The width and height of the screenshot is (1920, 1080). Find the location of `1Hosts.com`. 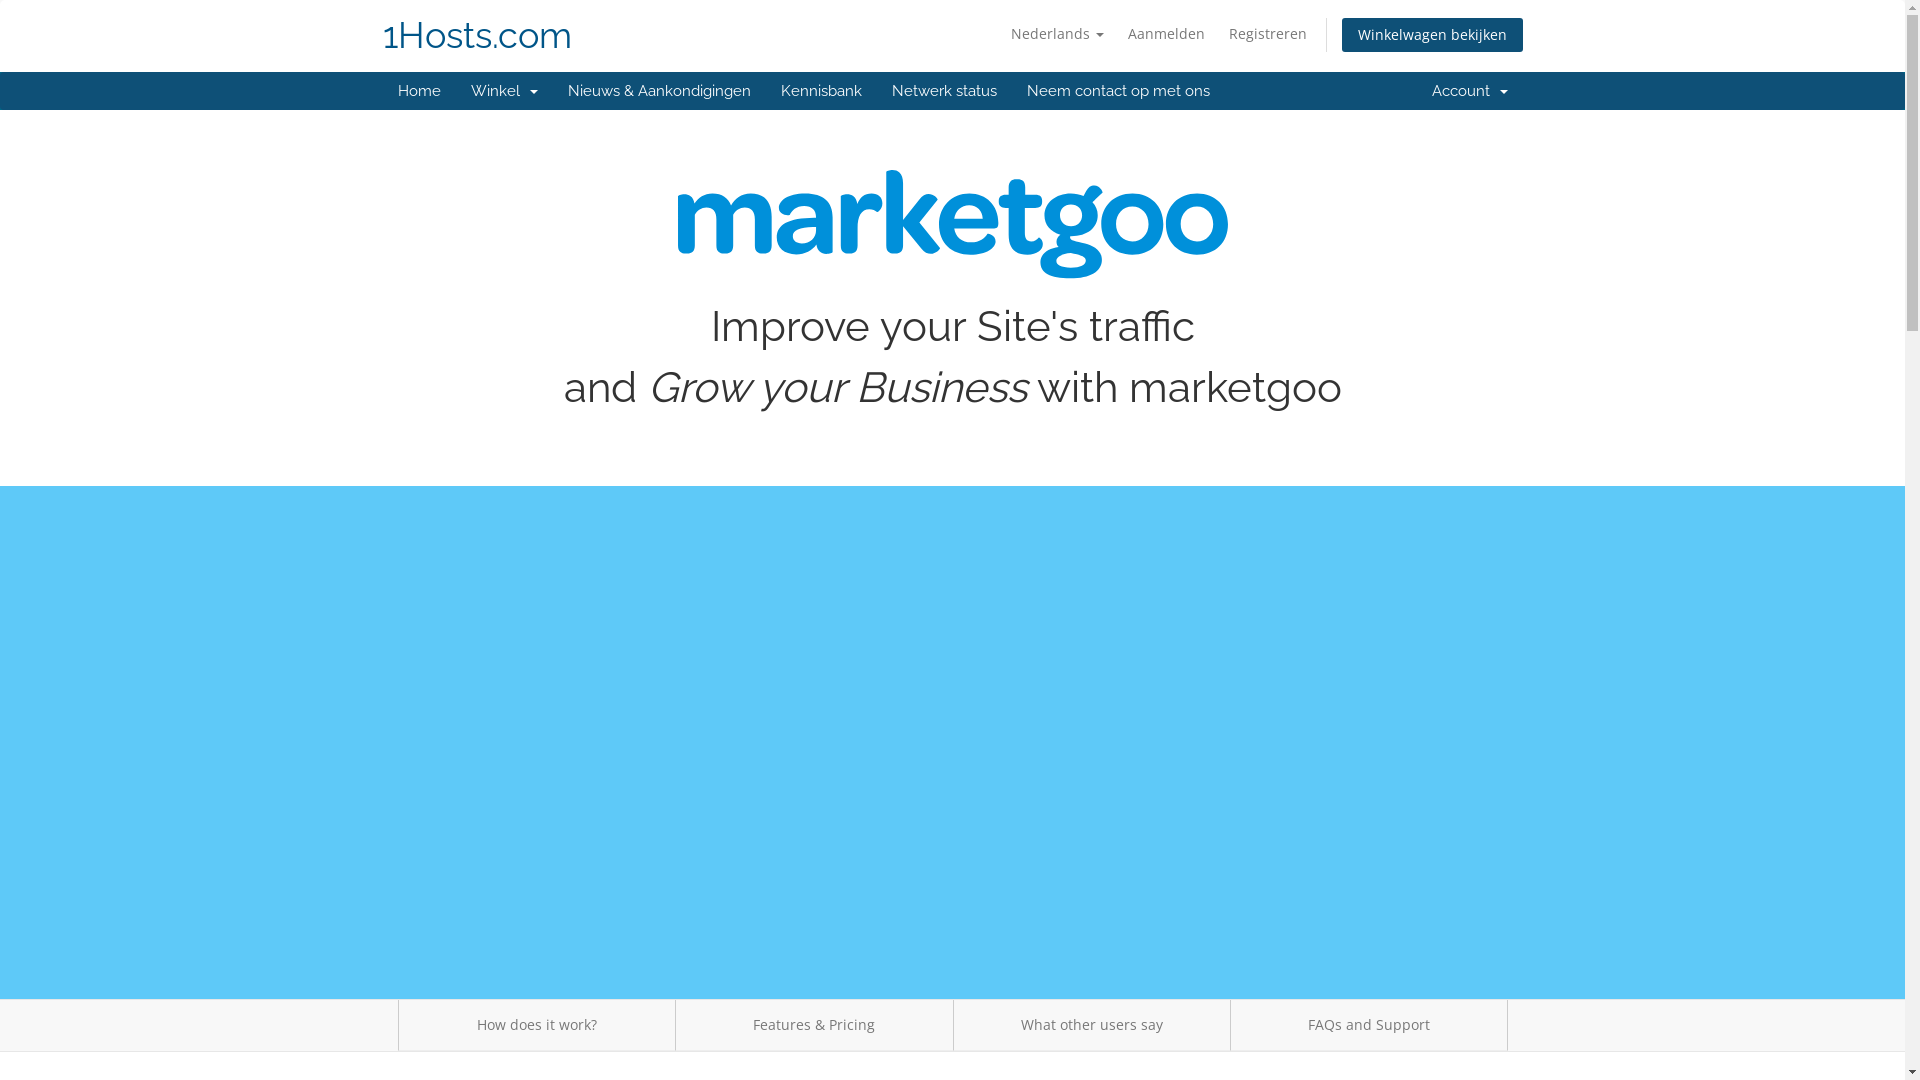

1Hosts.com is located at coordinates (476, 36).